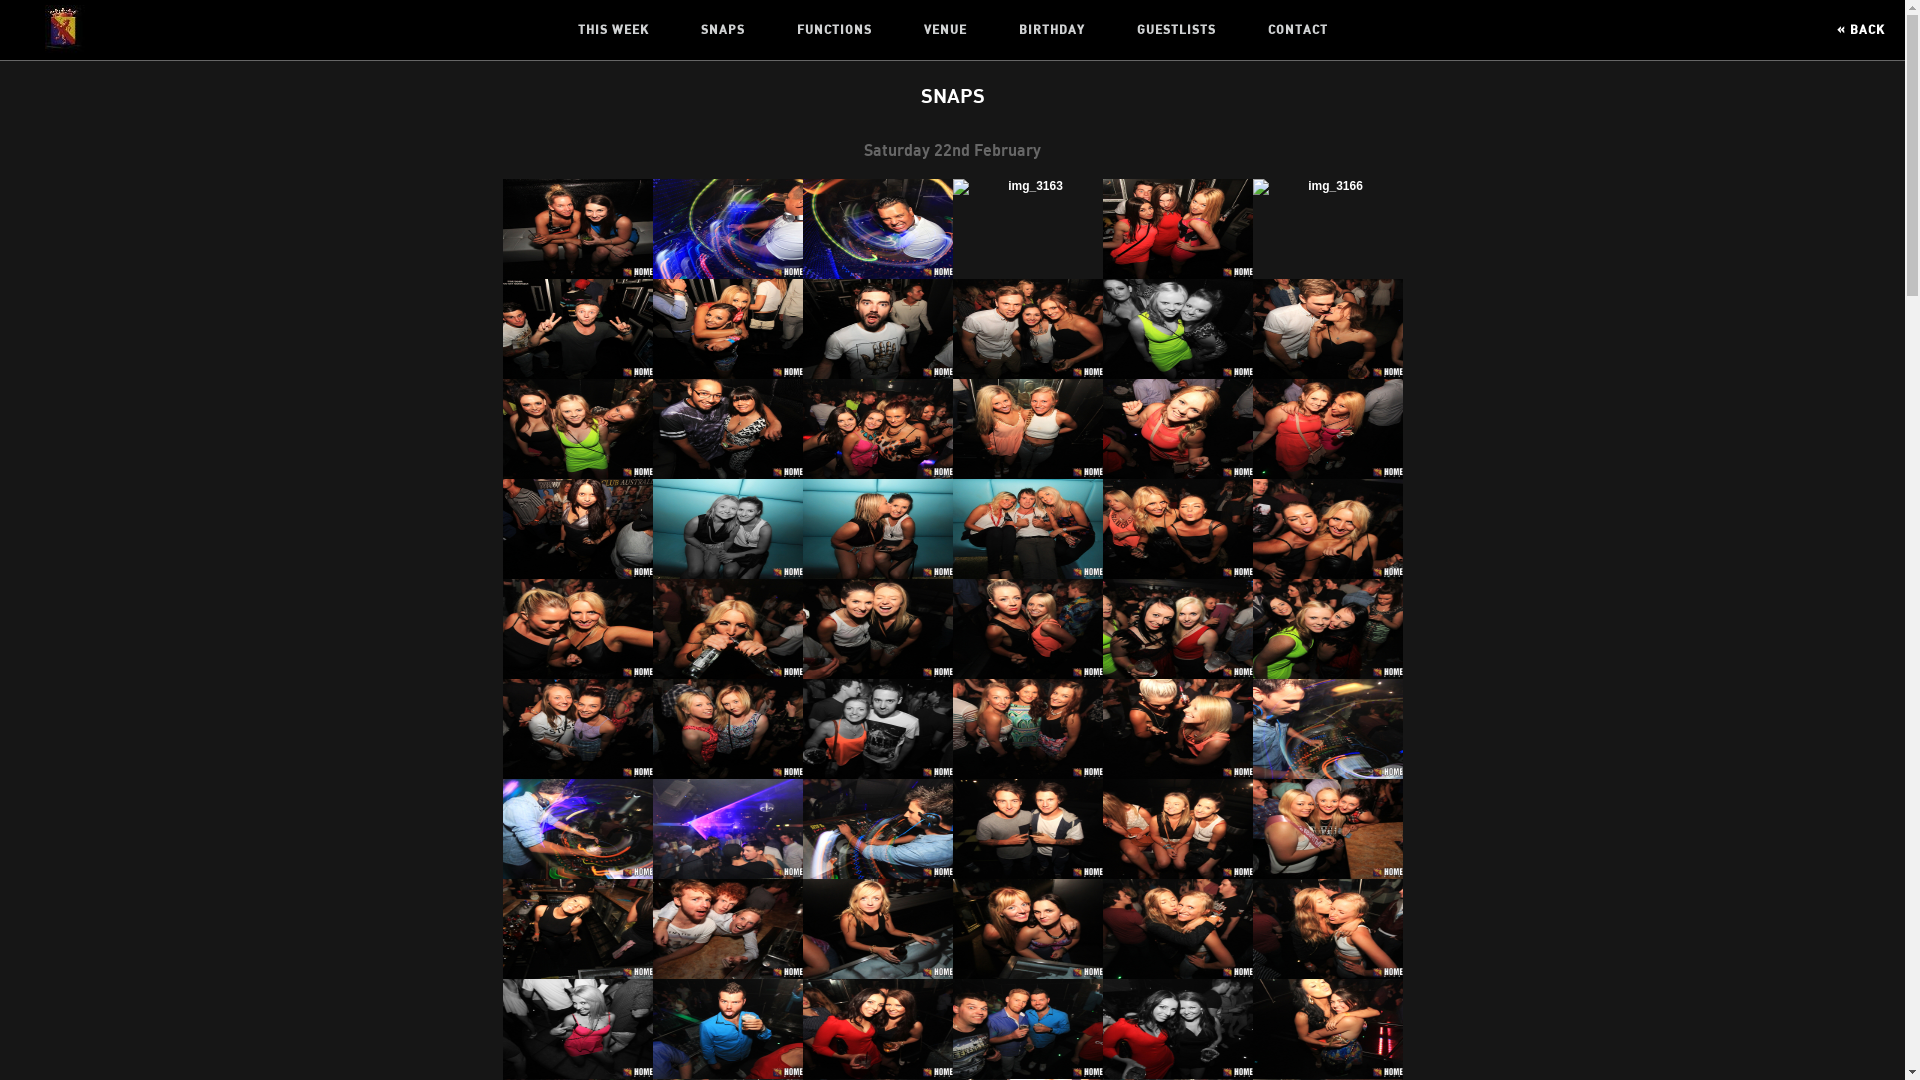  Describe the element at coordinates (1176, 30) in the screenshot. I see `GUESTLISTS` at that location.